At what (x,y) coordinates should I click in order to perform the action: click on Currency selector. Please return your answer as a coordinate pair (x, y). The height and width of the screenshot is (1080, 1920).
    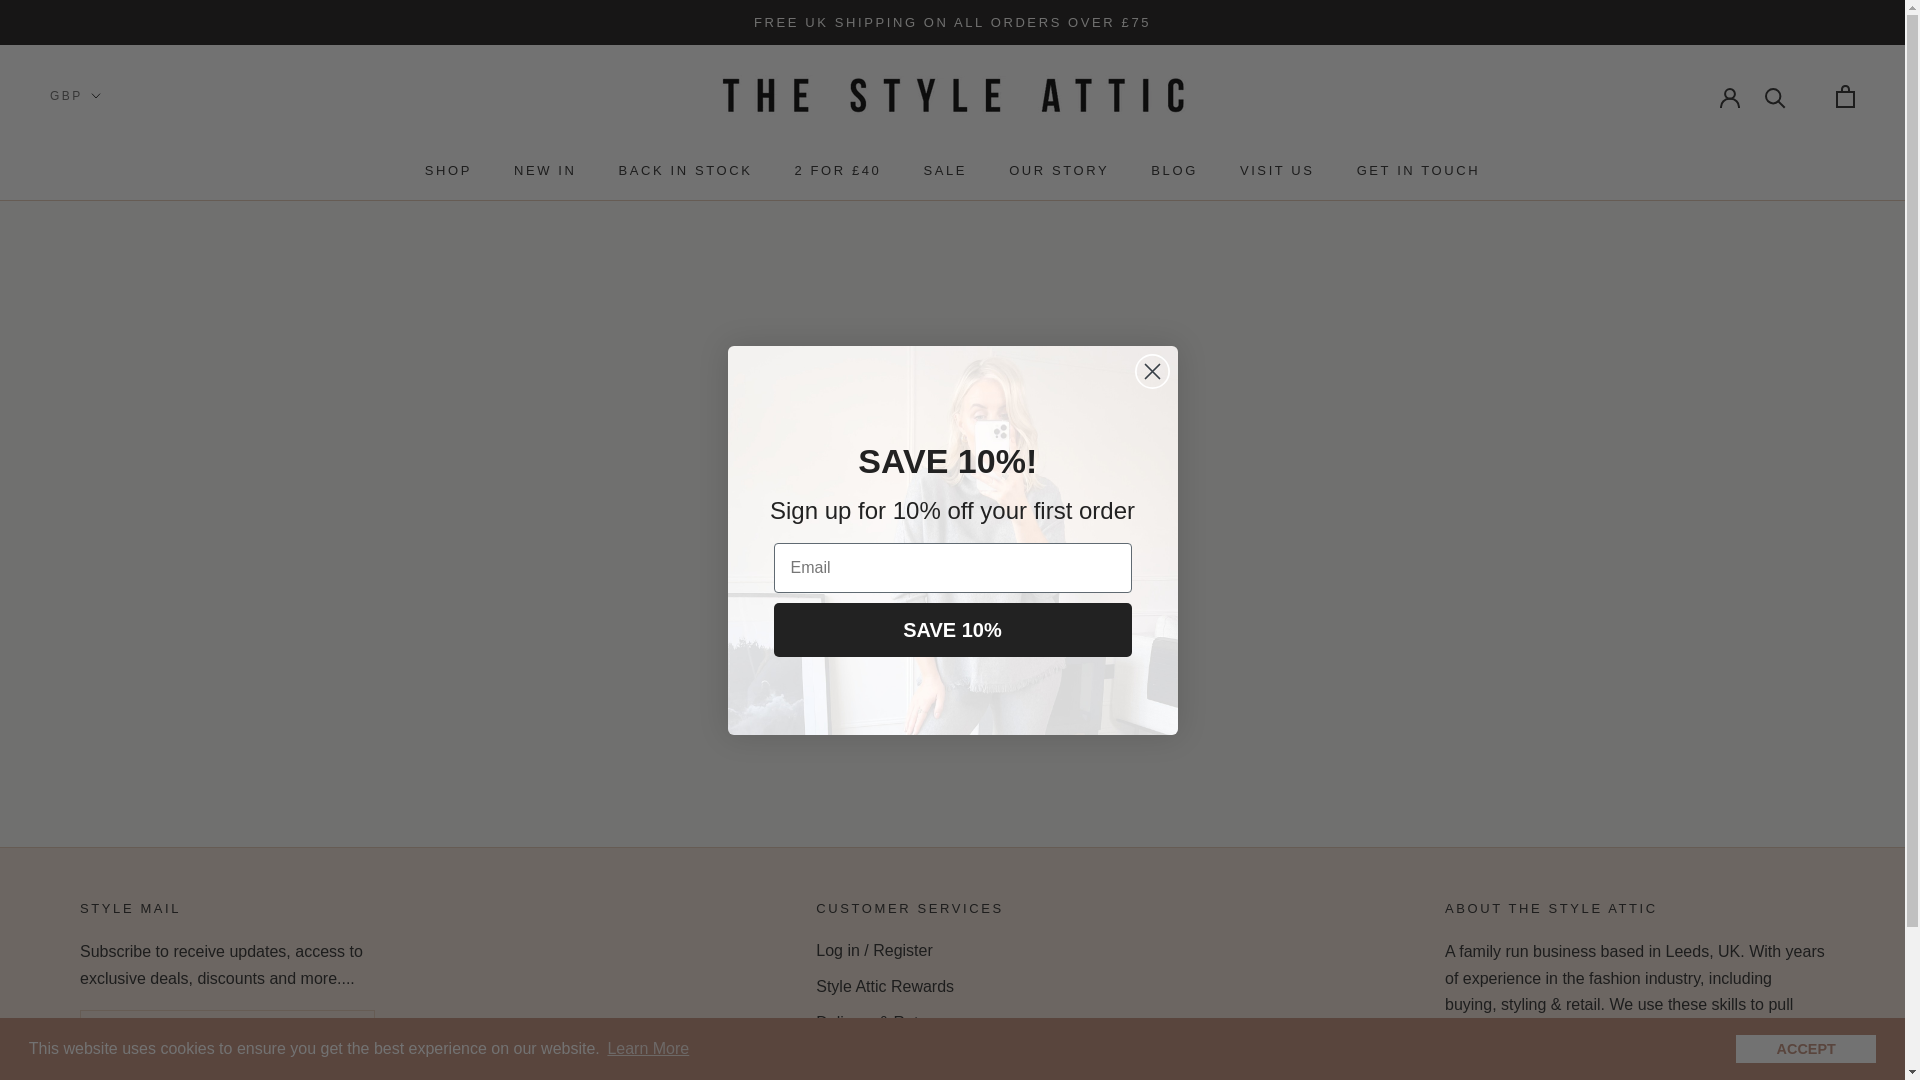
    Looking at the image, I should click on (75, 95).